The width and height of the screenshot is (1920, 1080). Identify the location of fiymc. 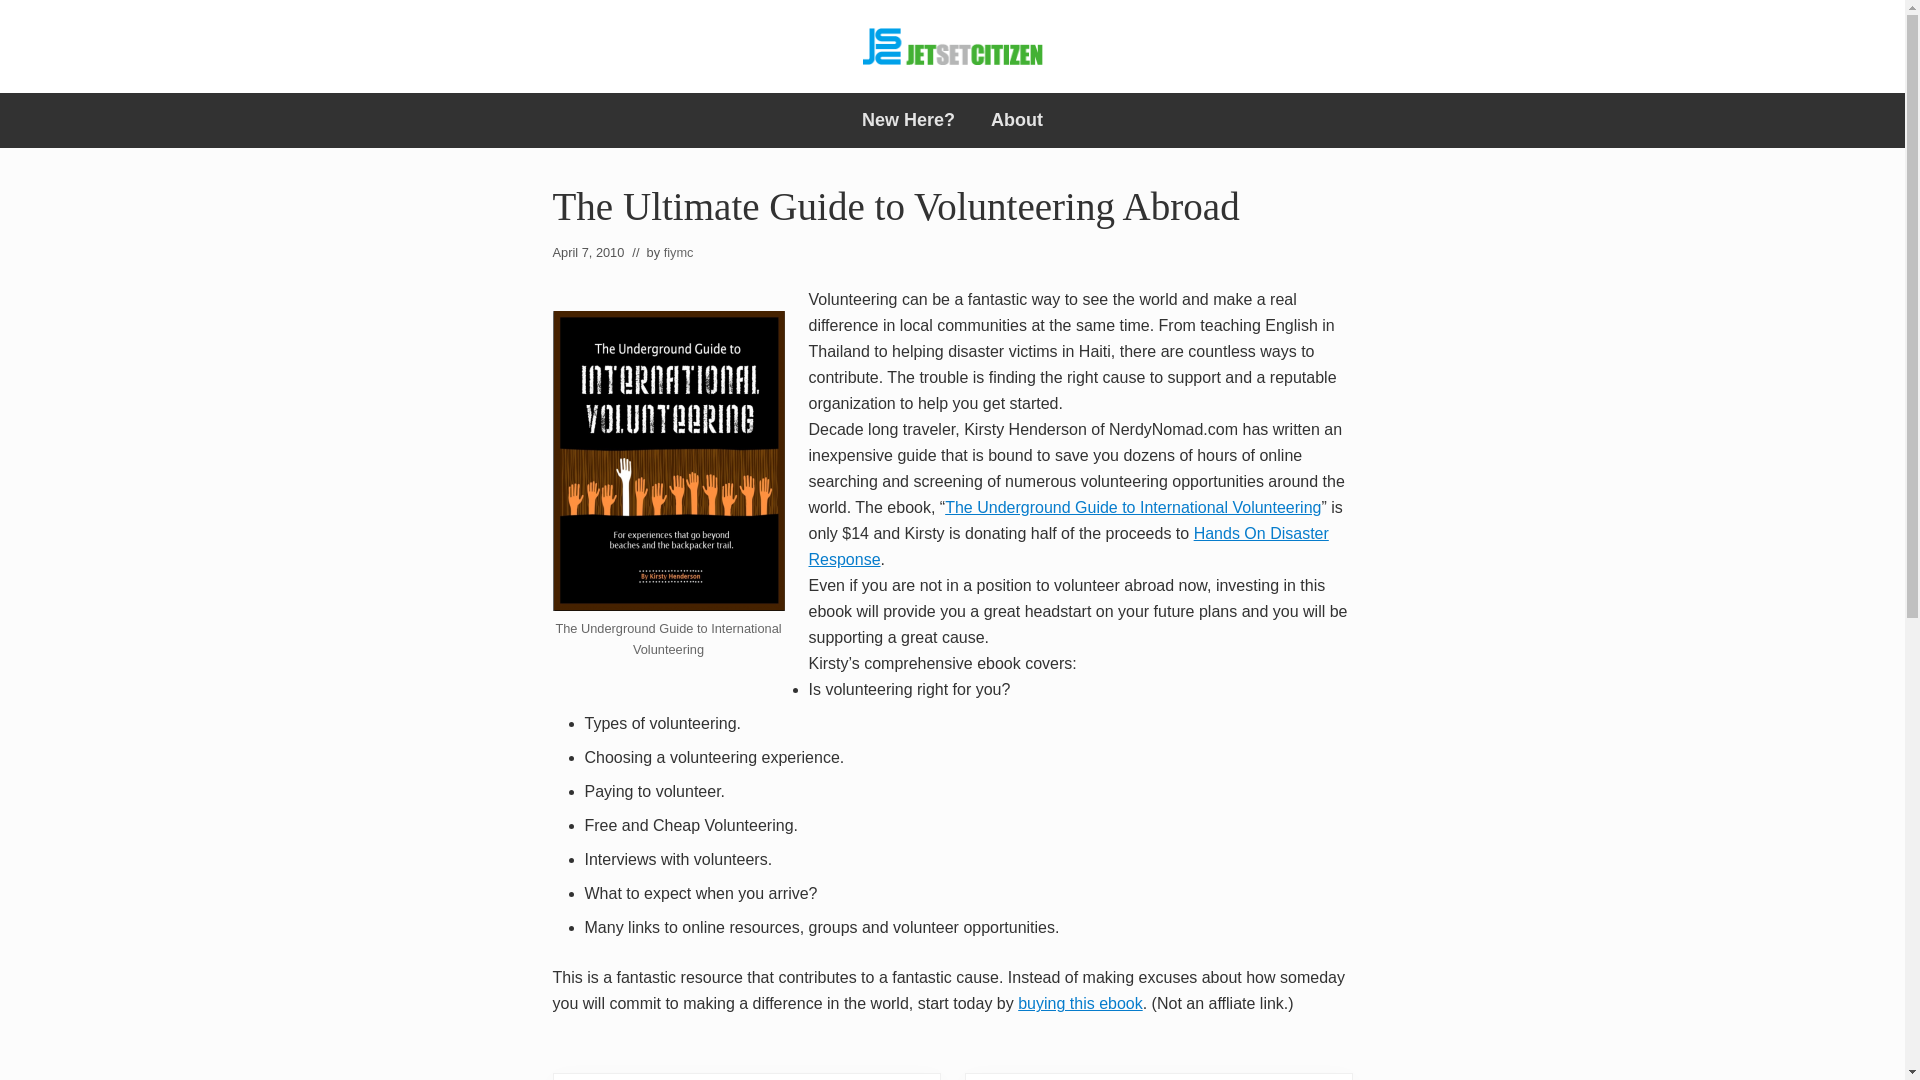
(678, 252).